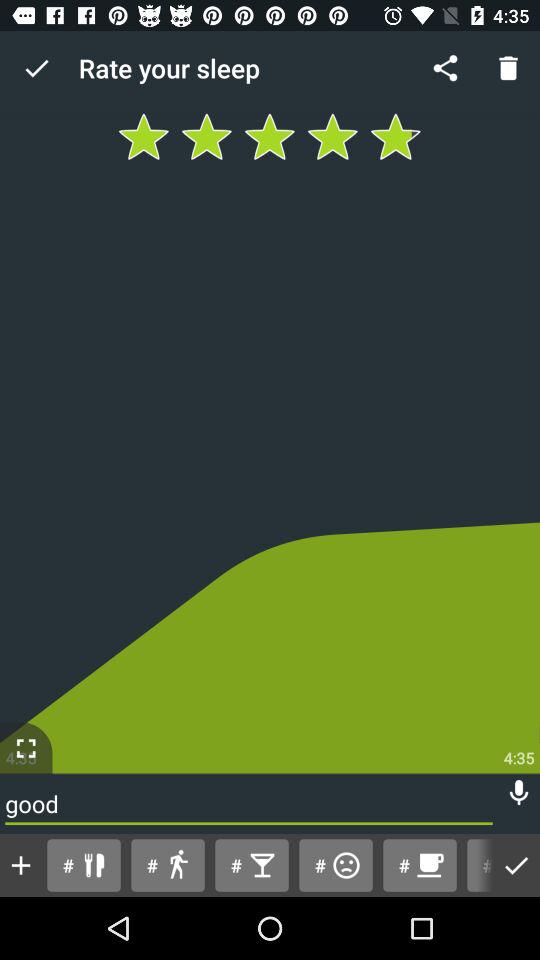 The image size is (540, 960). What do you see at coordinates (518, 792) in the screenshot?
I see `press item above # item` at bounding box center [518, 792].